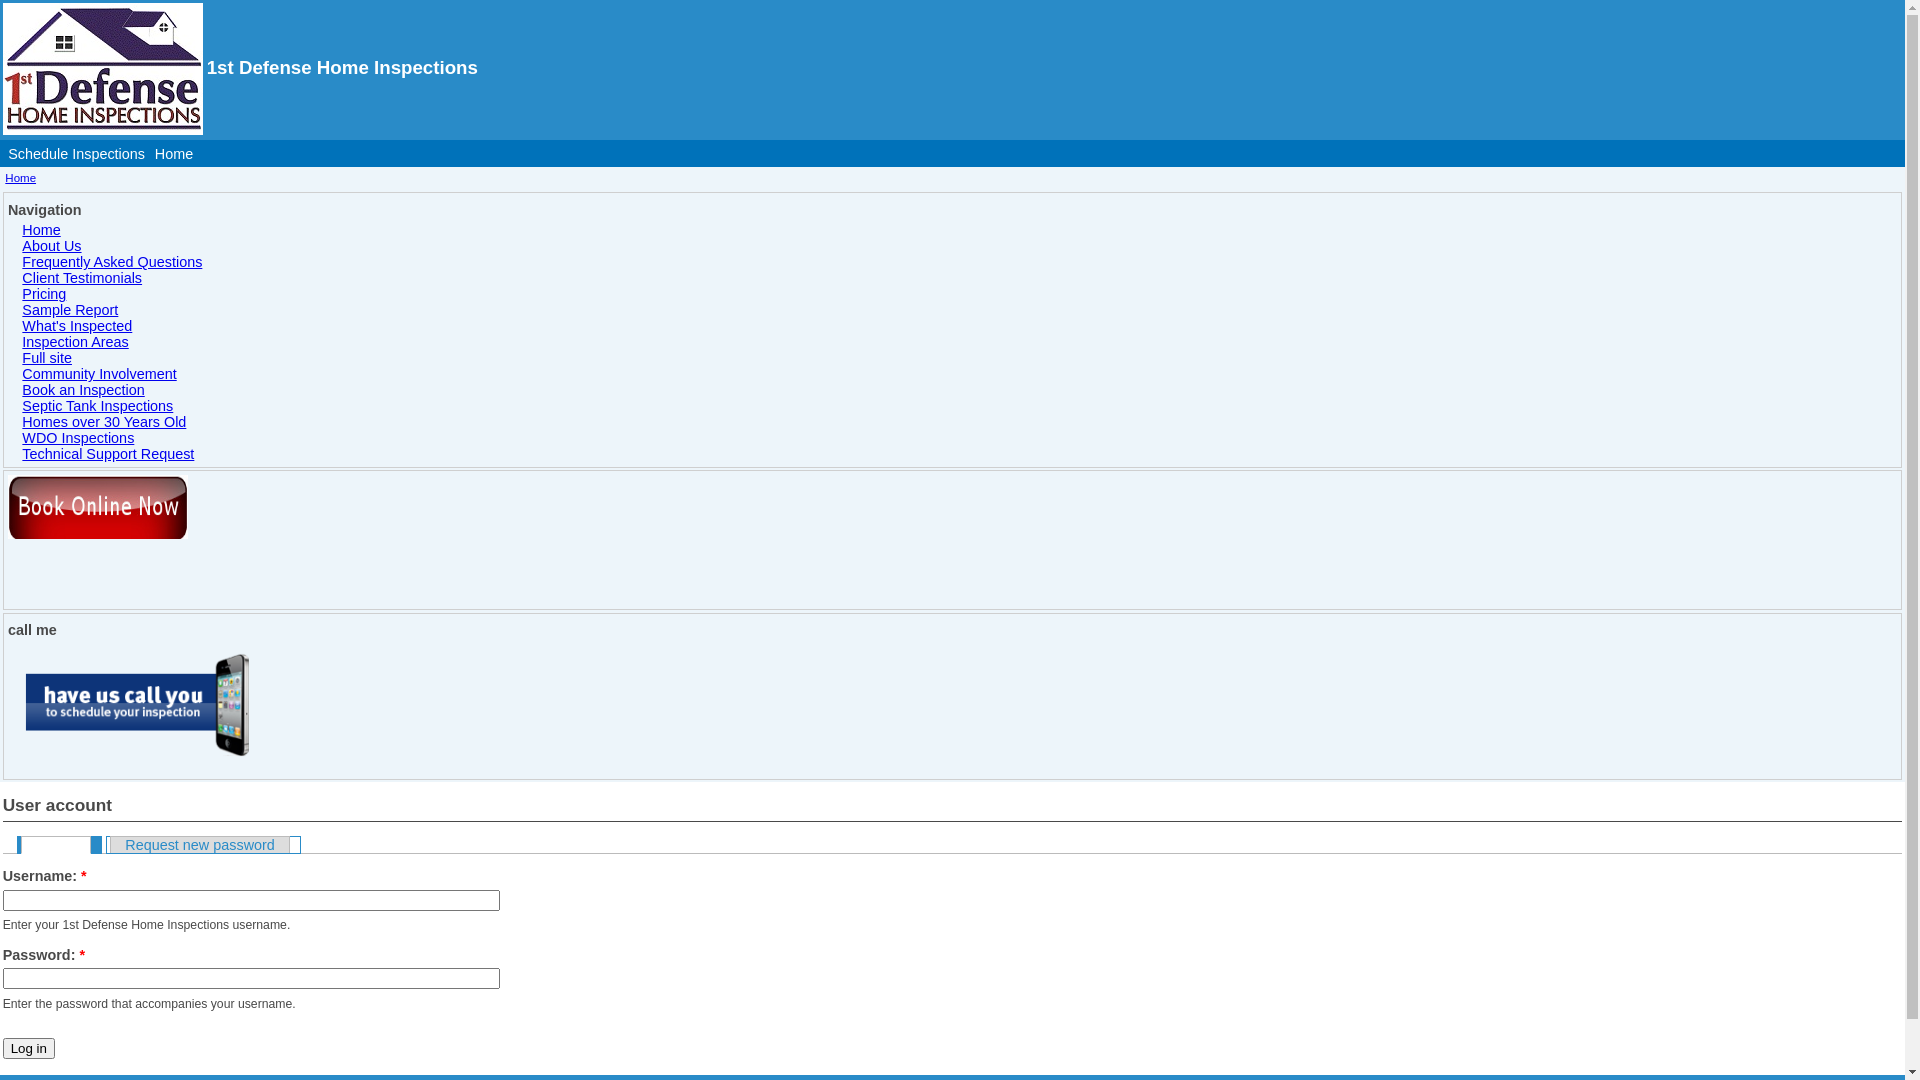  I want to click on Sample Report, so click(960, 310).